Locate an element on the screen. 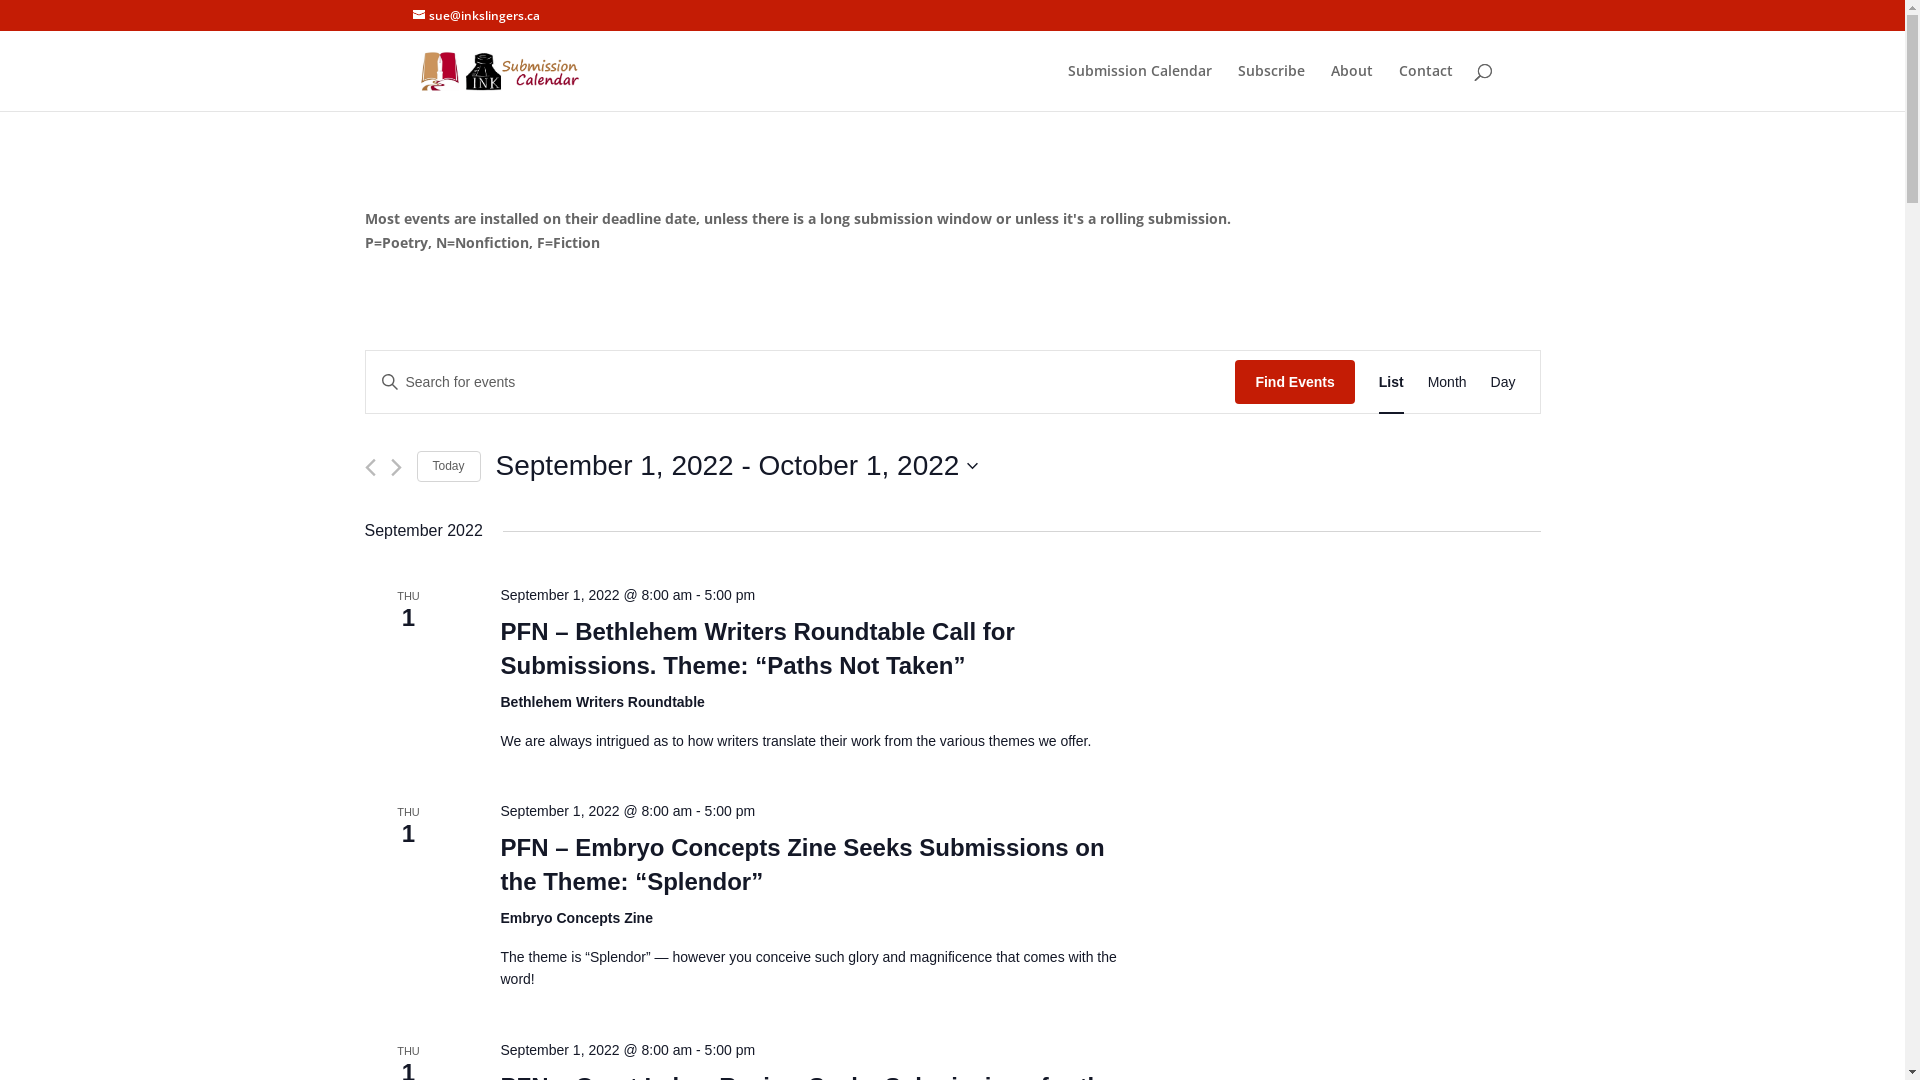 The height and width of the screenshot is (1080, 1920). About is located at coordinates (1351, 88).